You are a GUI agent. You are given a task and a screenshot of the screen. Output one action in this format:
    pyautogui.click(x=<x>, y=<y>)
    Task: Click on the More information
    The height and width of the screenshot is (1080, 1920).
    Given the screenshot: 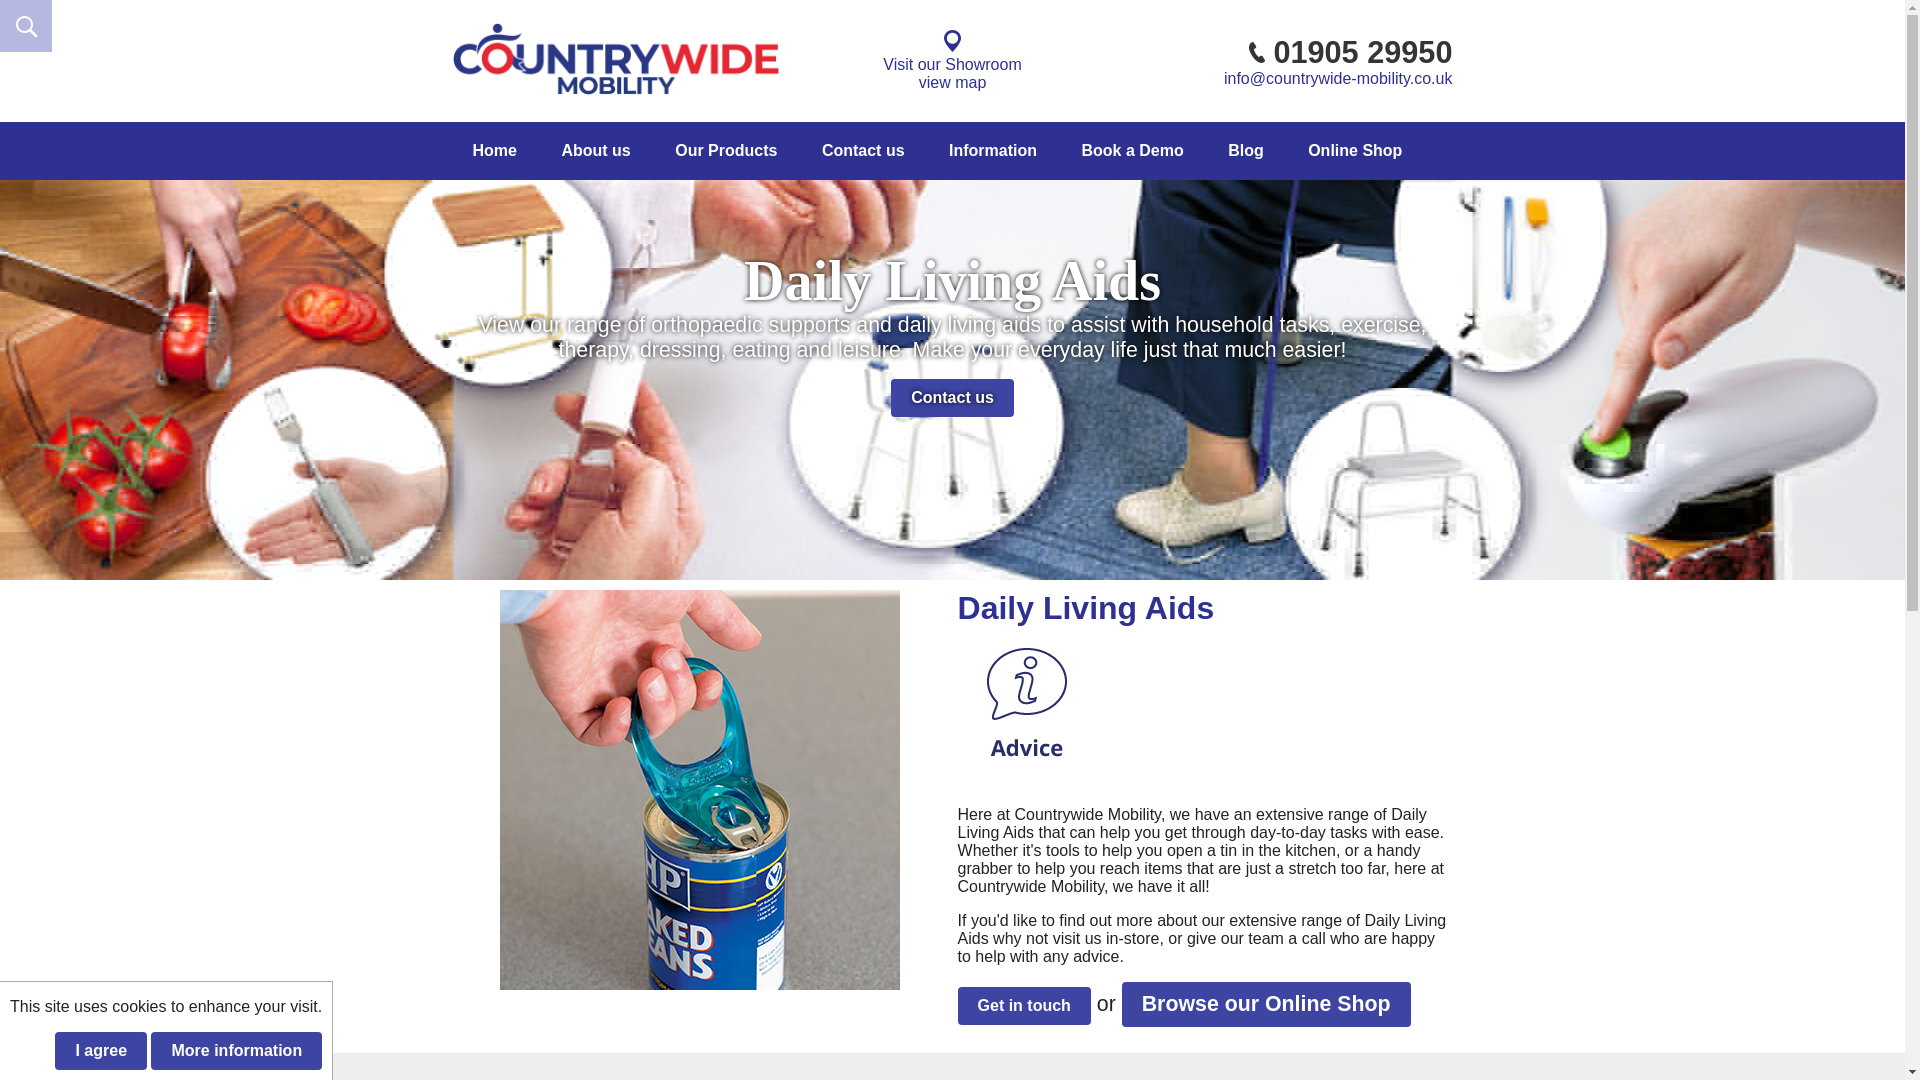 What is the action you would take?
    pyautogui.click(x=596, y=151)
    